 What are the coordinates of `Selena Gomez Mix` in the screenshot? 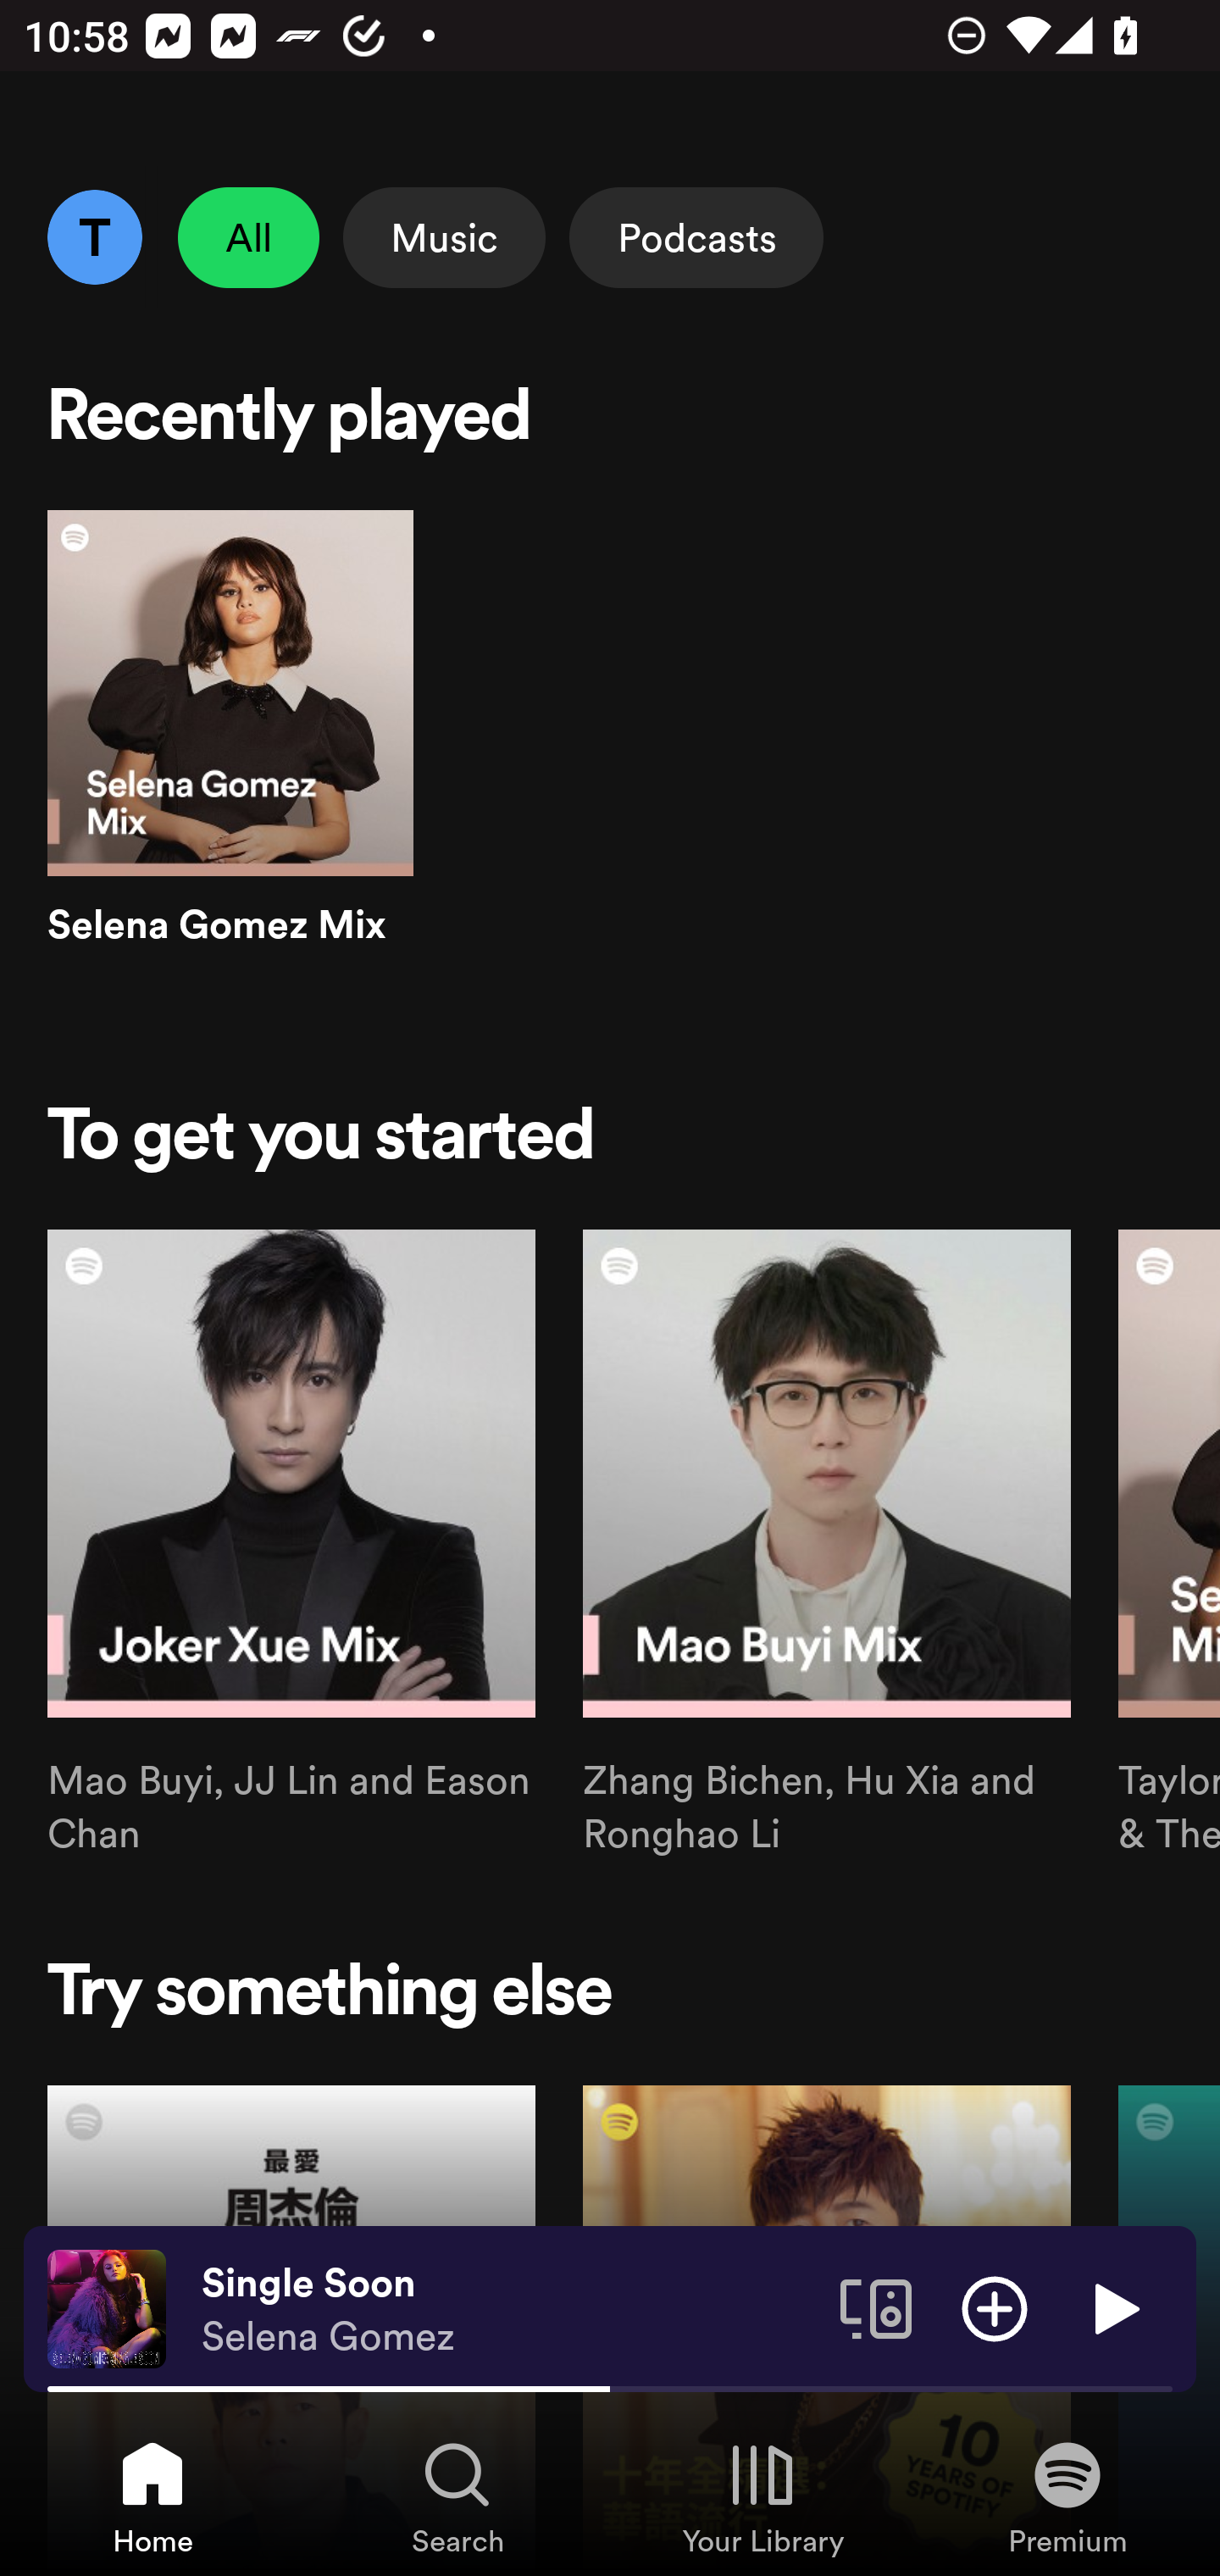 It's located at (230, 757).